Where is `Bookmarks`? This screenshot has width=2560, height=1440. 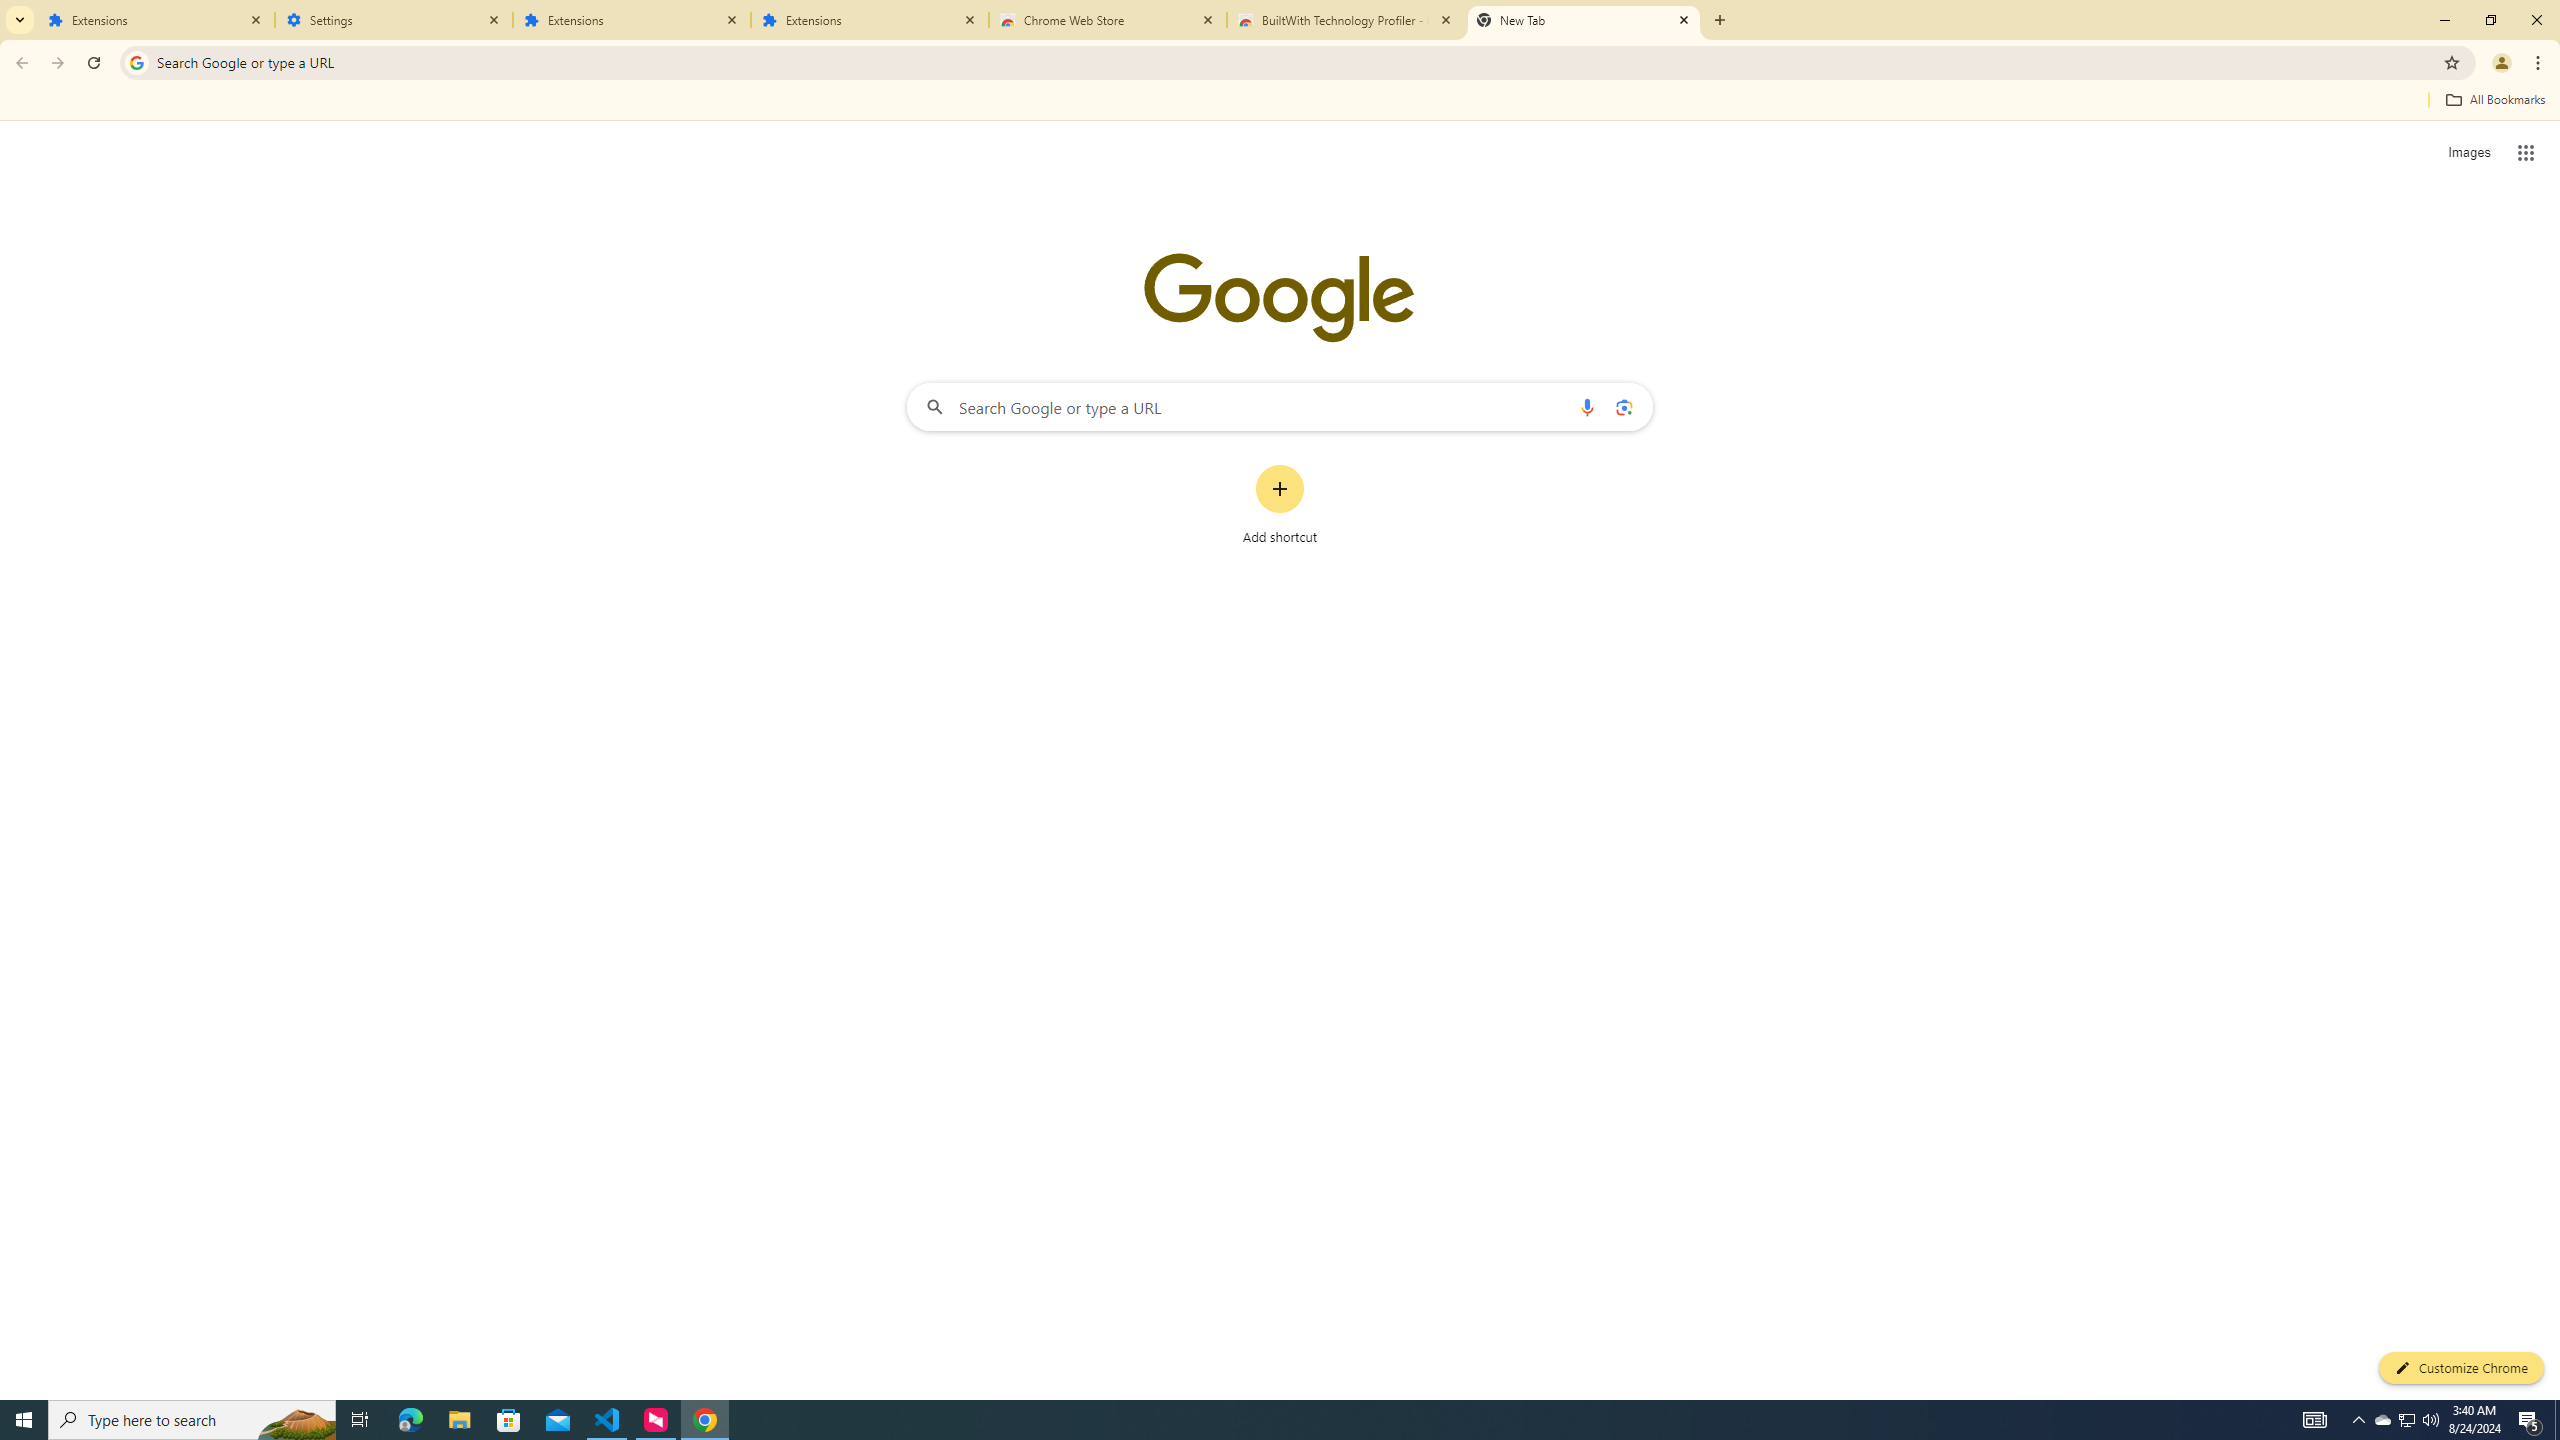
Bookmarks is located at coordinates (1280, 102).